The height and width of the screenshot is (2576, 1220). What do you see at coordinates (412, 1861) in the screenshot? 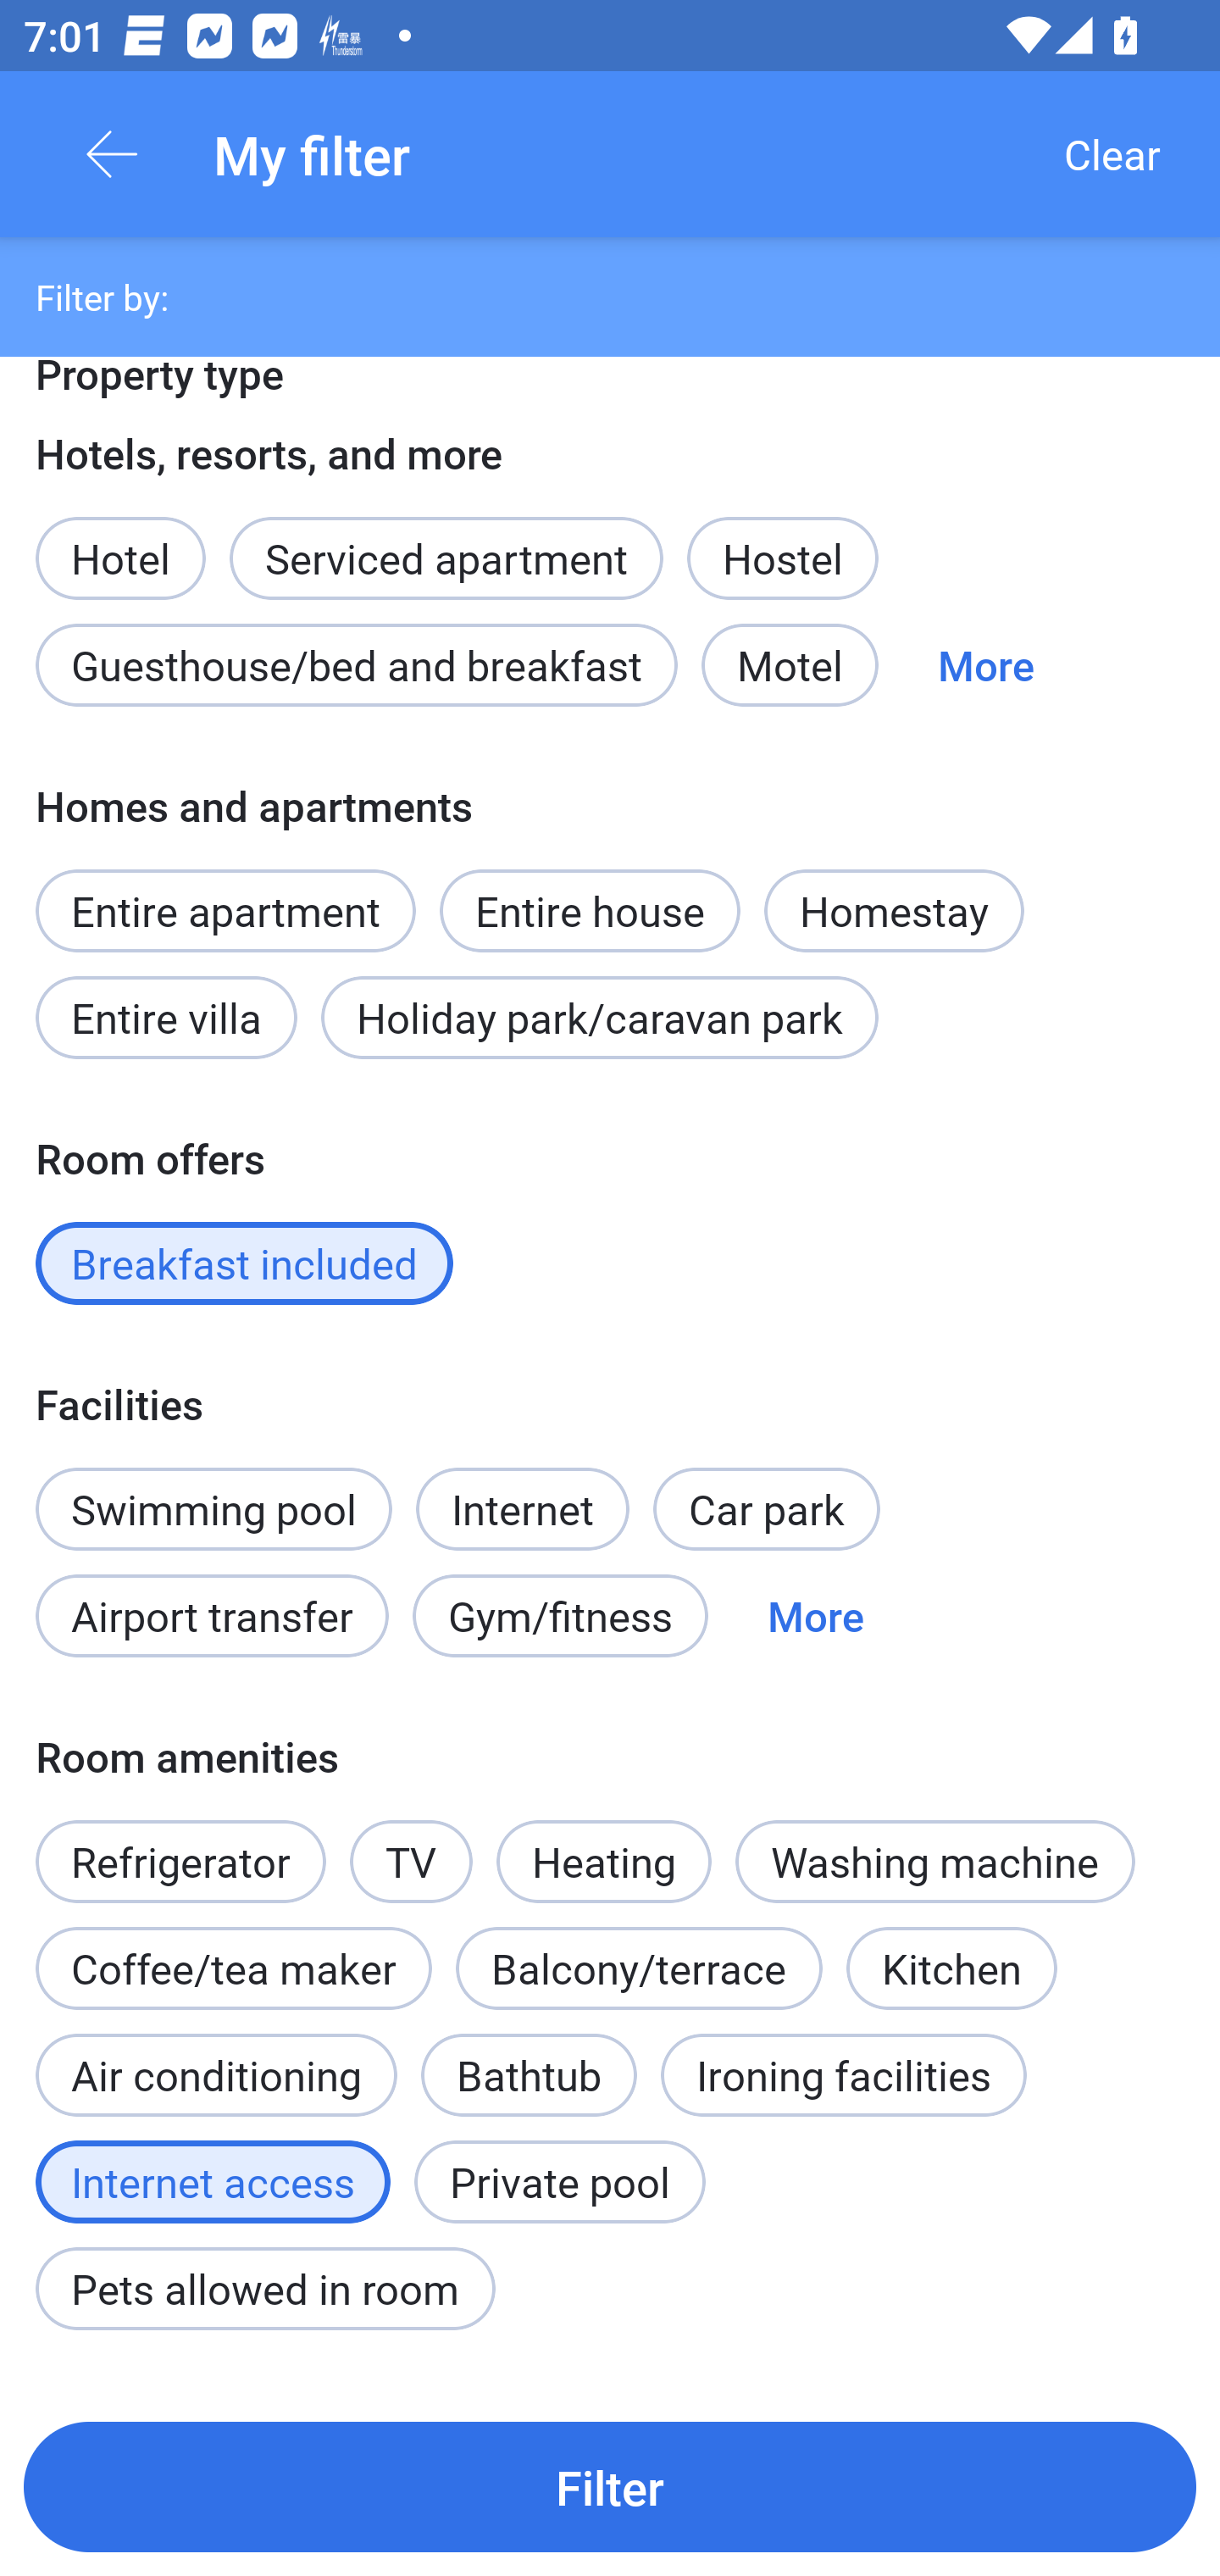
I see `TV` at bounding box center [412, 1861].